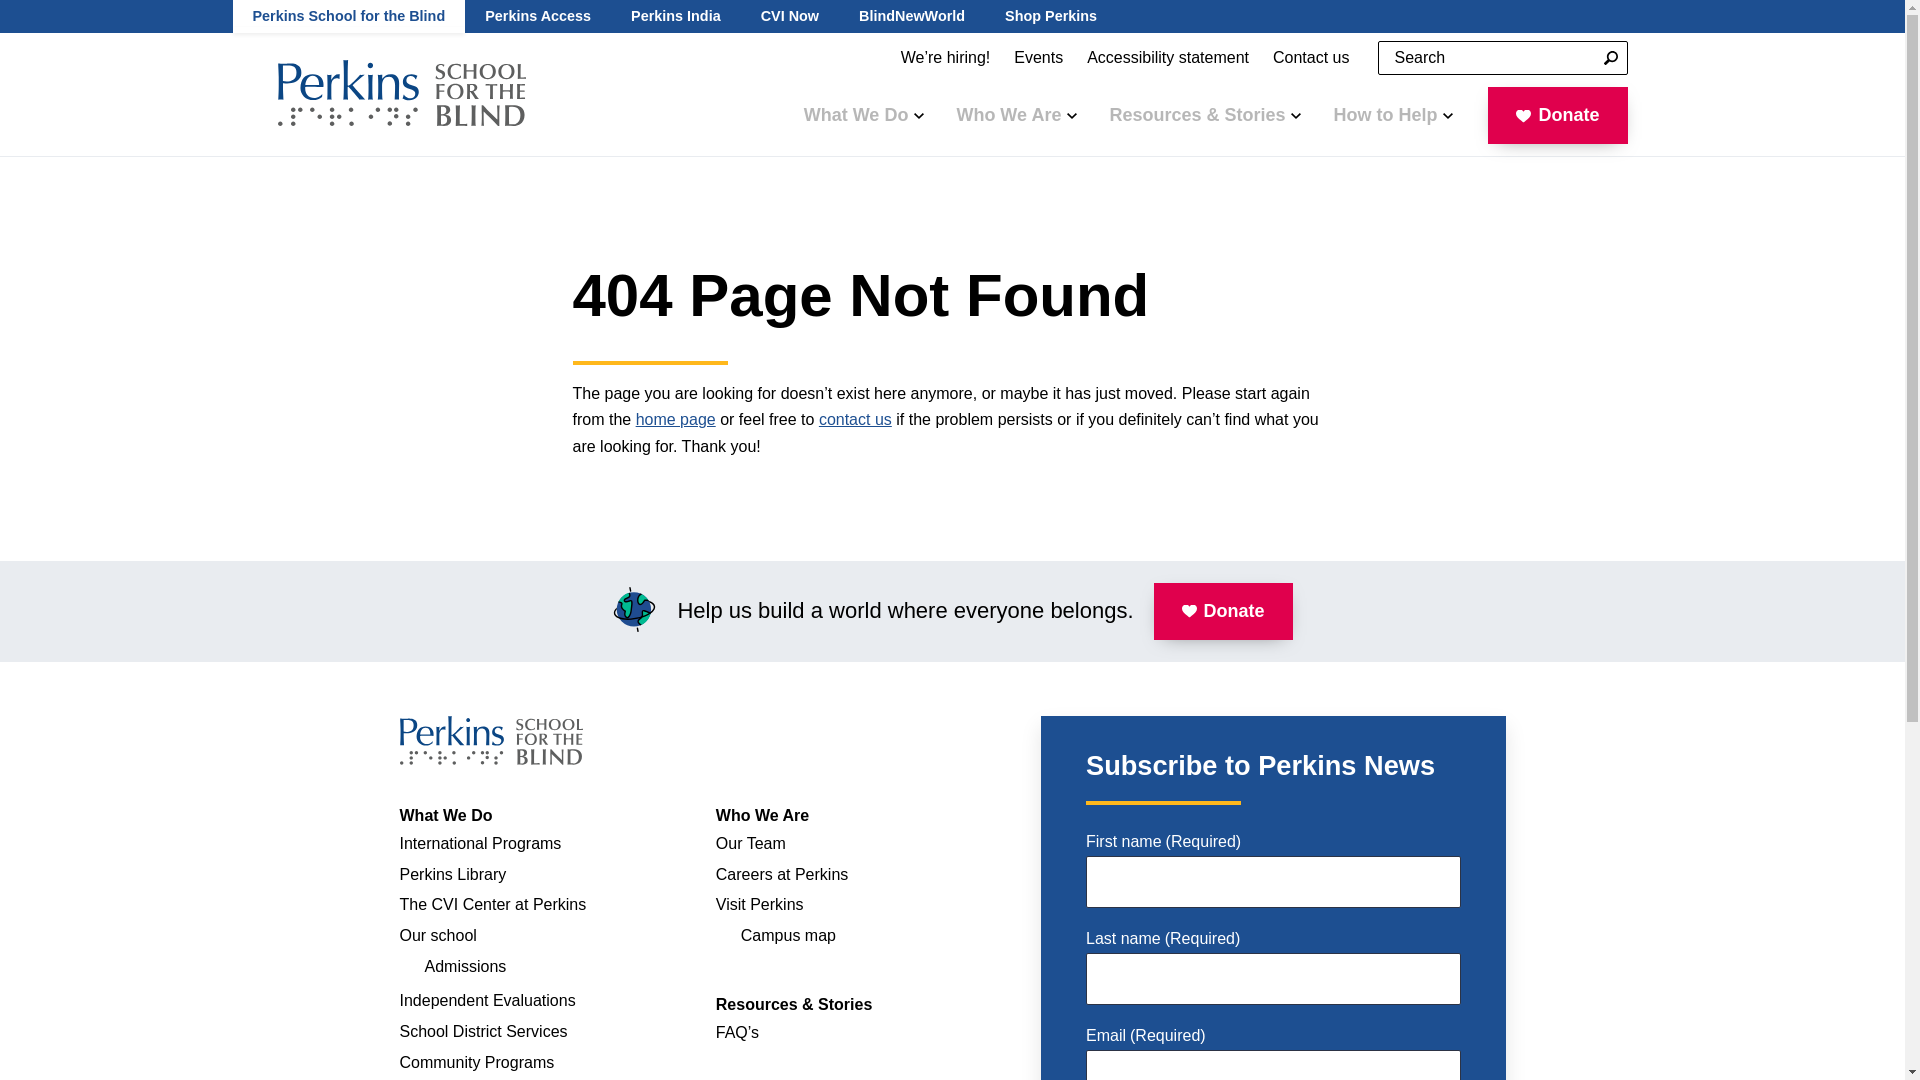 This screenshot has height=1080, width=1920. I want to click on What We Do, so click(1610, 58).